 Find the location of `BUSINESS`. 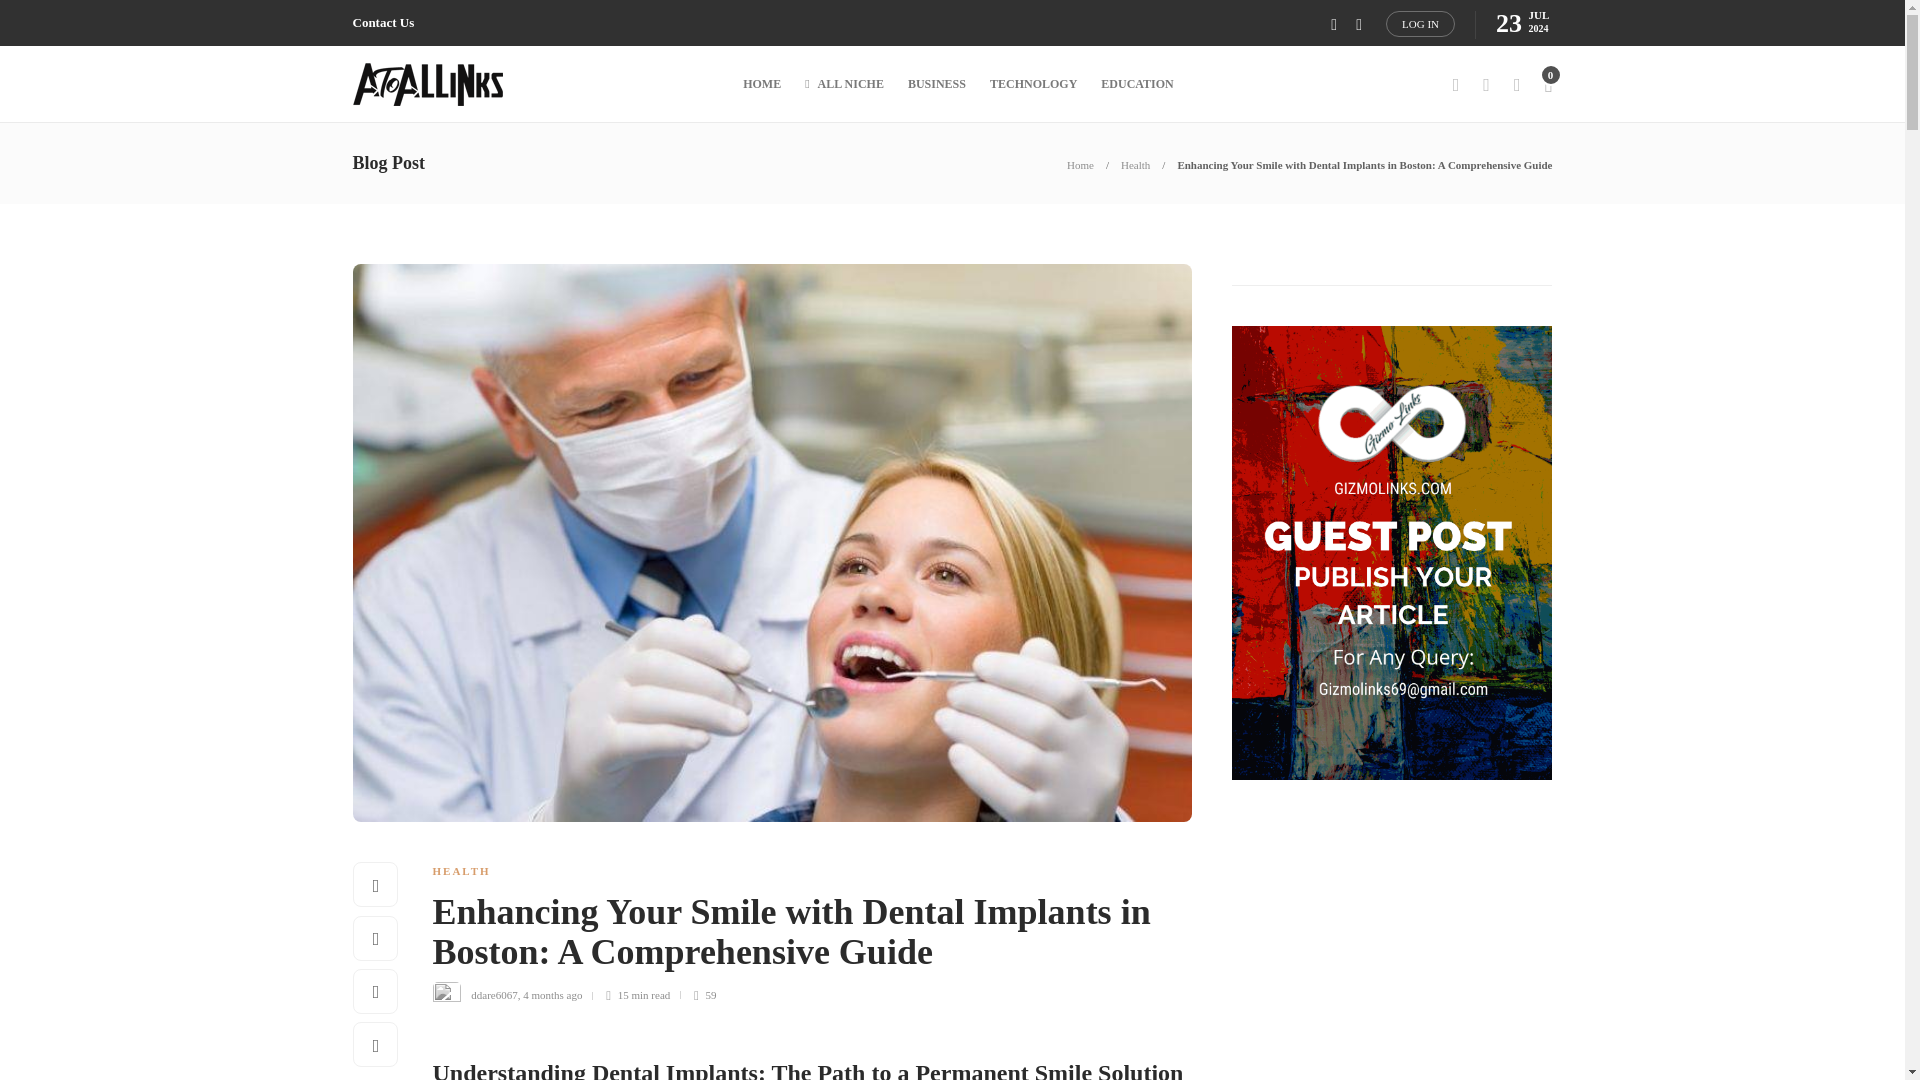

BUSINESS is located at coordinates (936, 84).